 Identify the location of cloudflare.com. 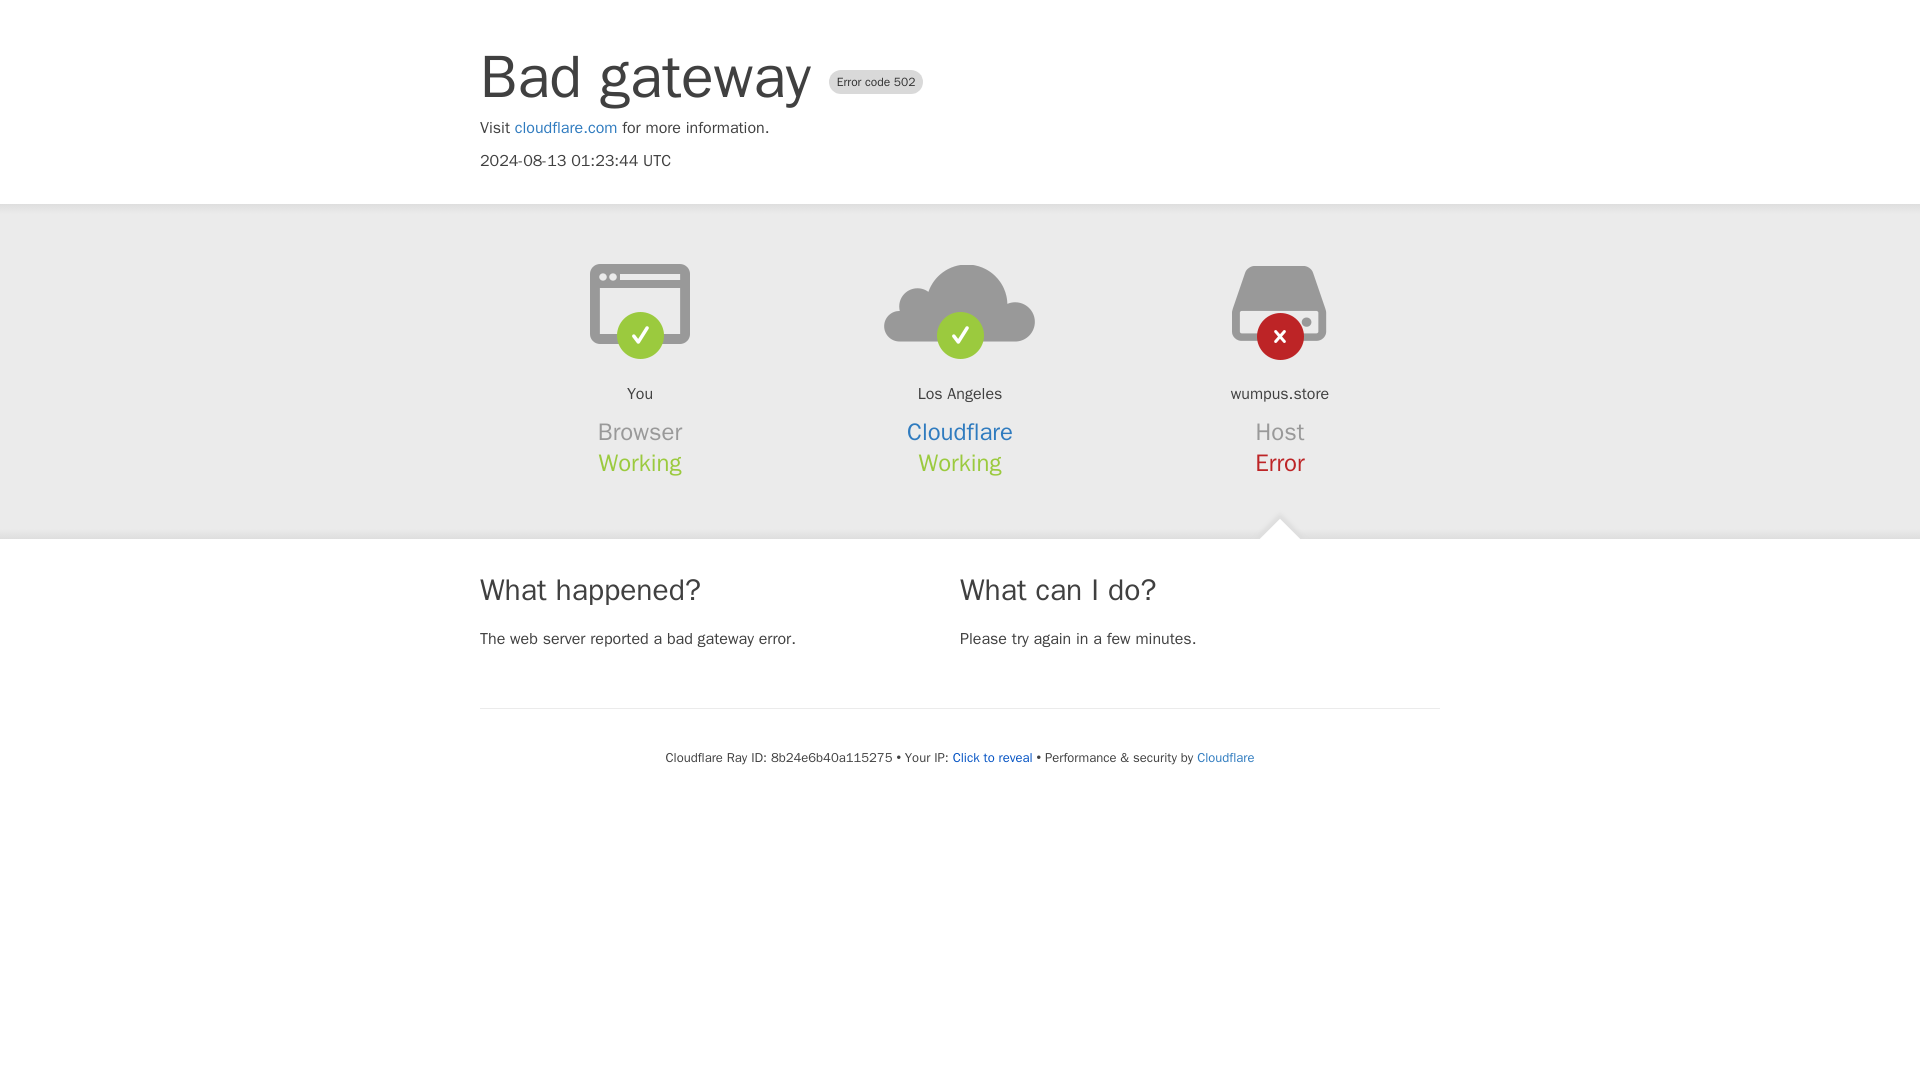
(566, 128).